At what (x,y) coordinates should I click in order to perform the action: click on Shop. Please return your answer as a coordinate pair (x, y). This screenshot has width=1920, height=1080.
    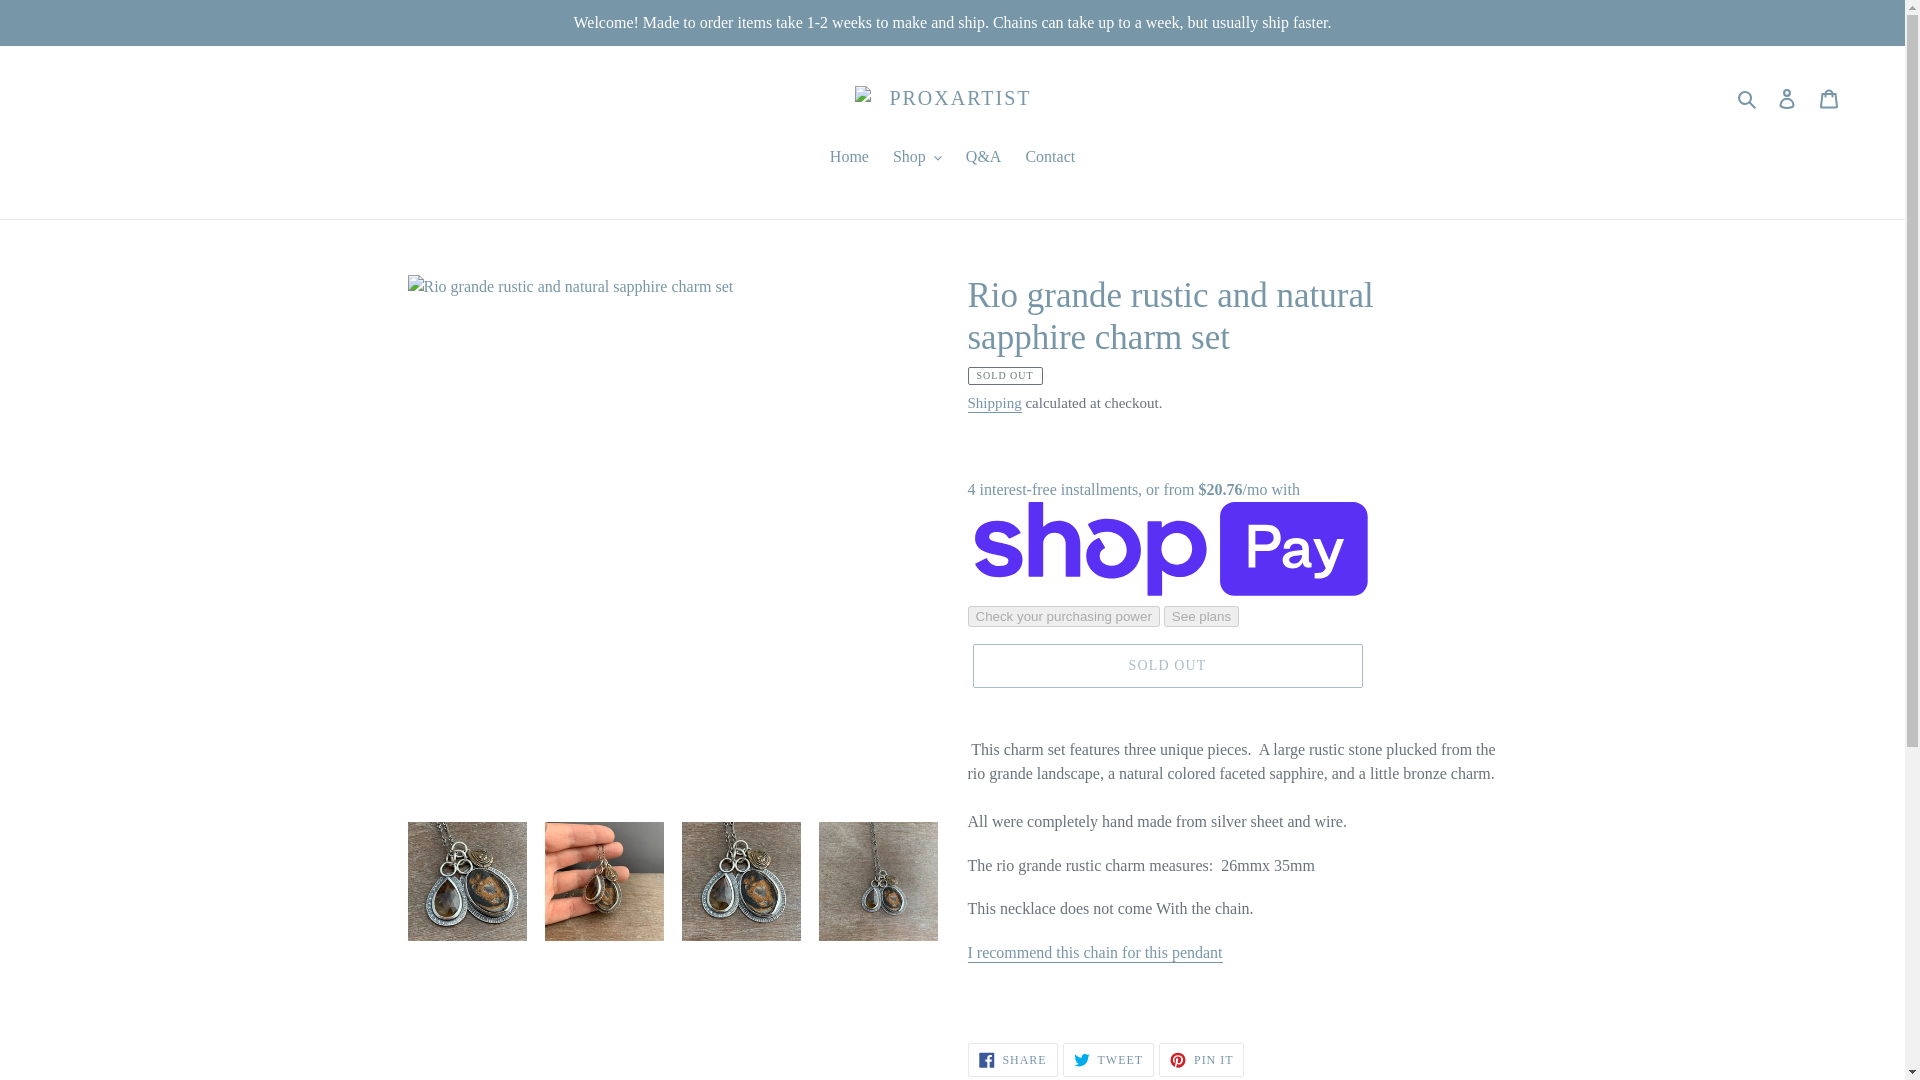
    Looking at the image, I should click on (918, 158).